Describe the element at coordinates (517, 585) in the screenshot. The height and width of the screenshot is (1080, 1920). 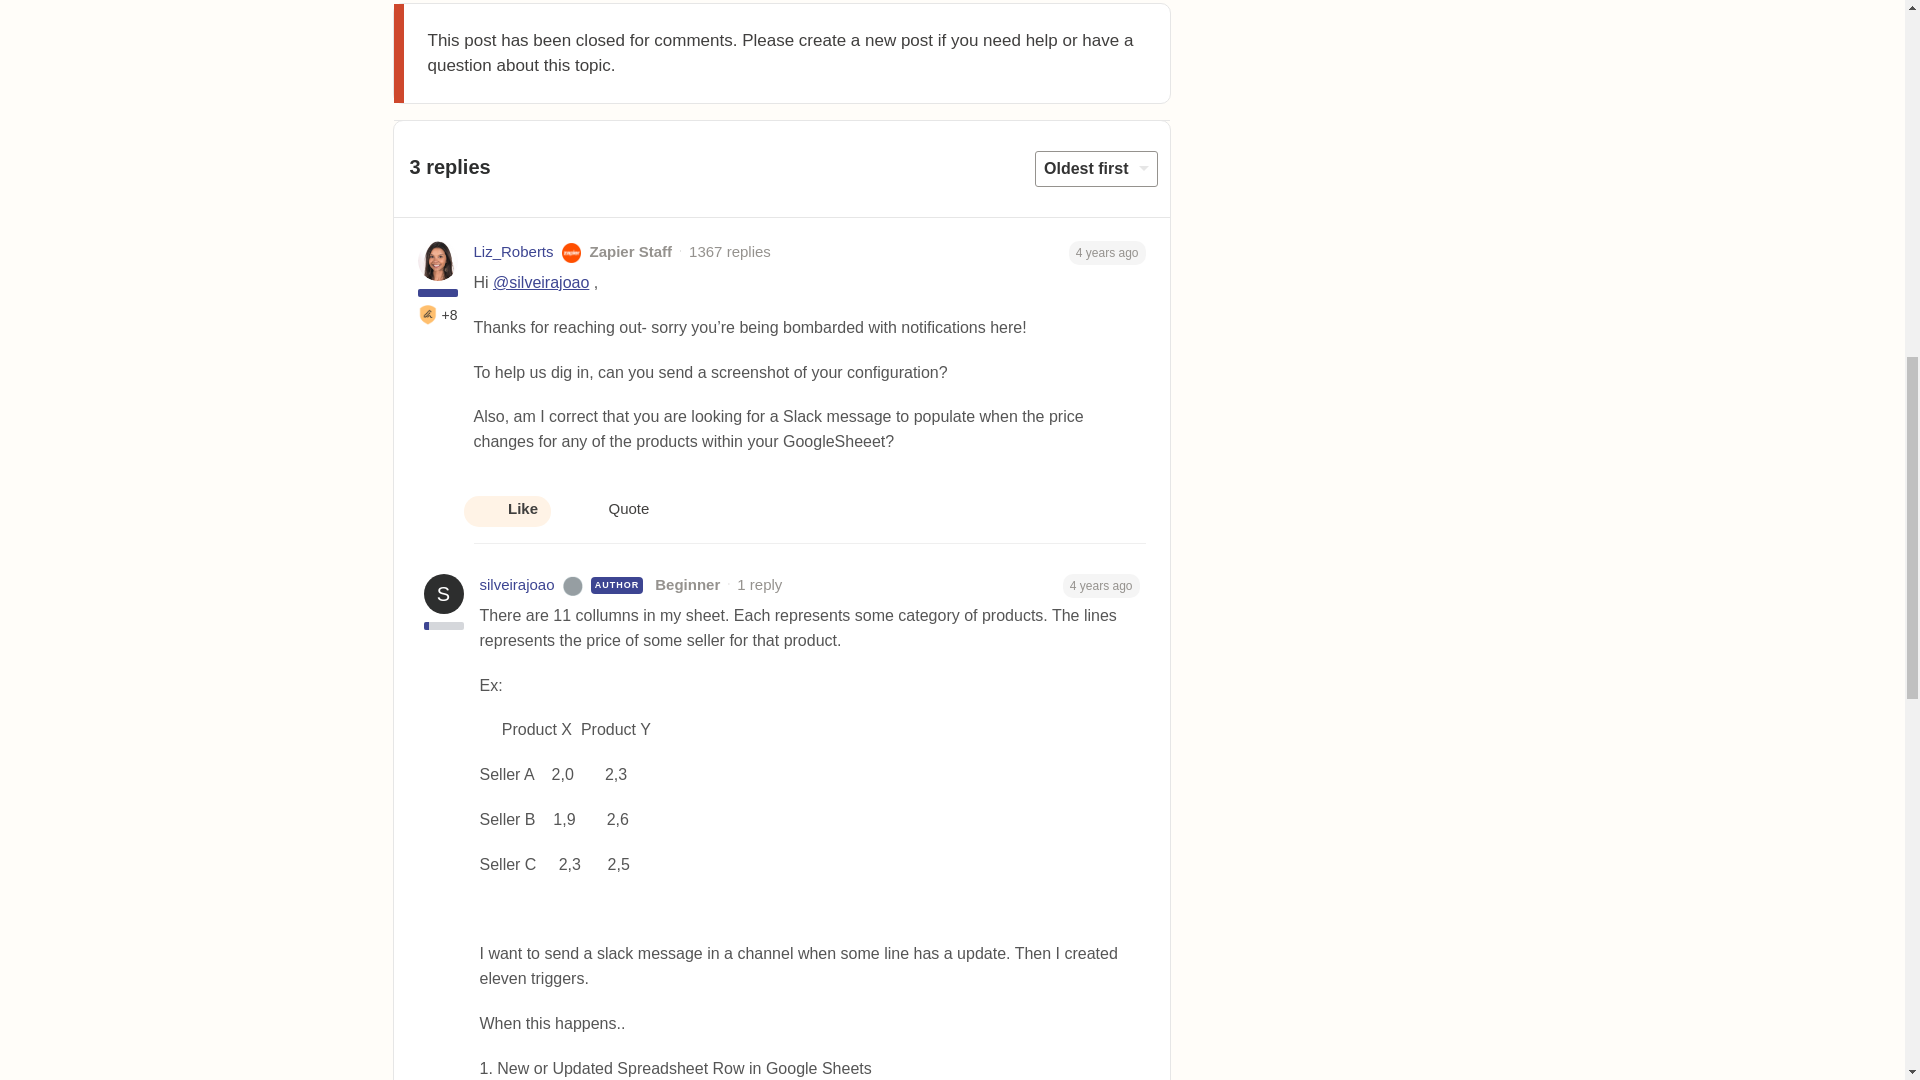
I see `silveirajoao` at that location.